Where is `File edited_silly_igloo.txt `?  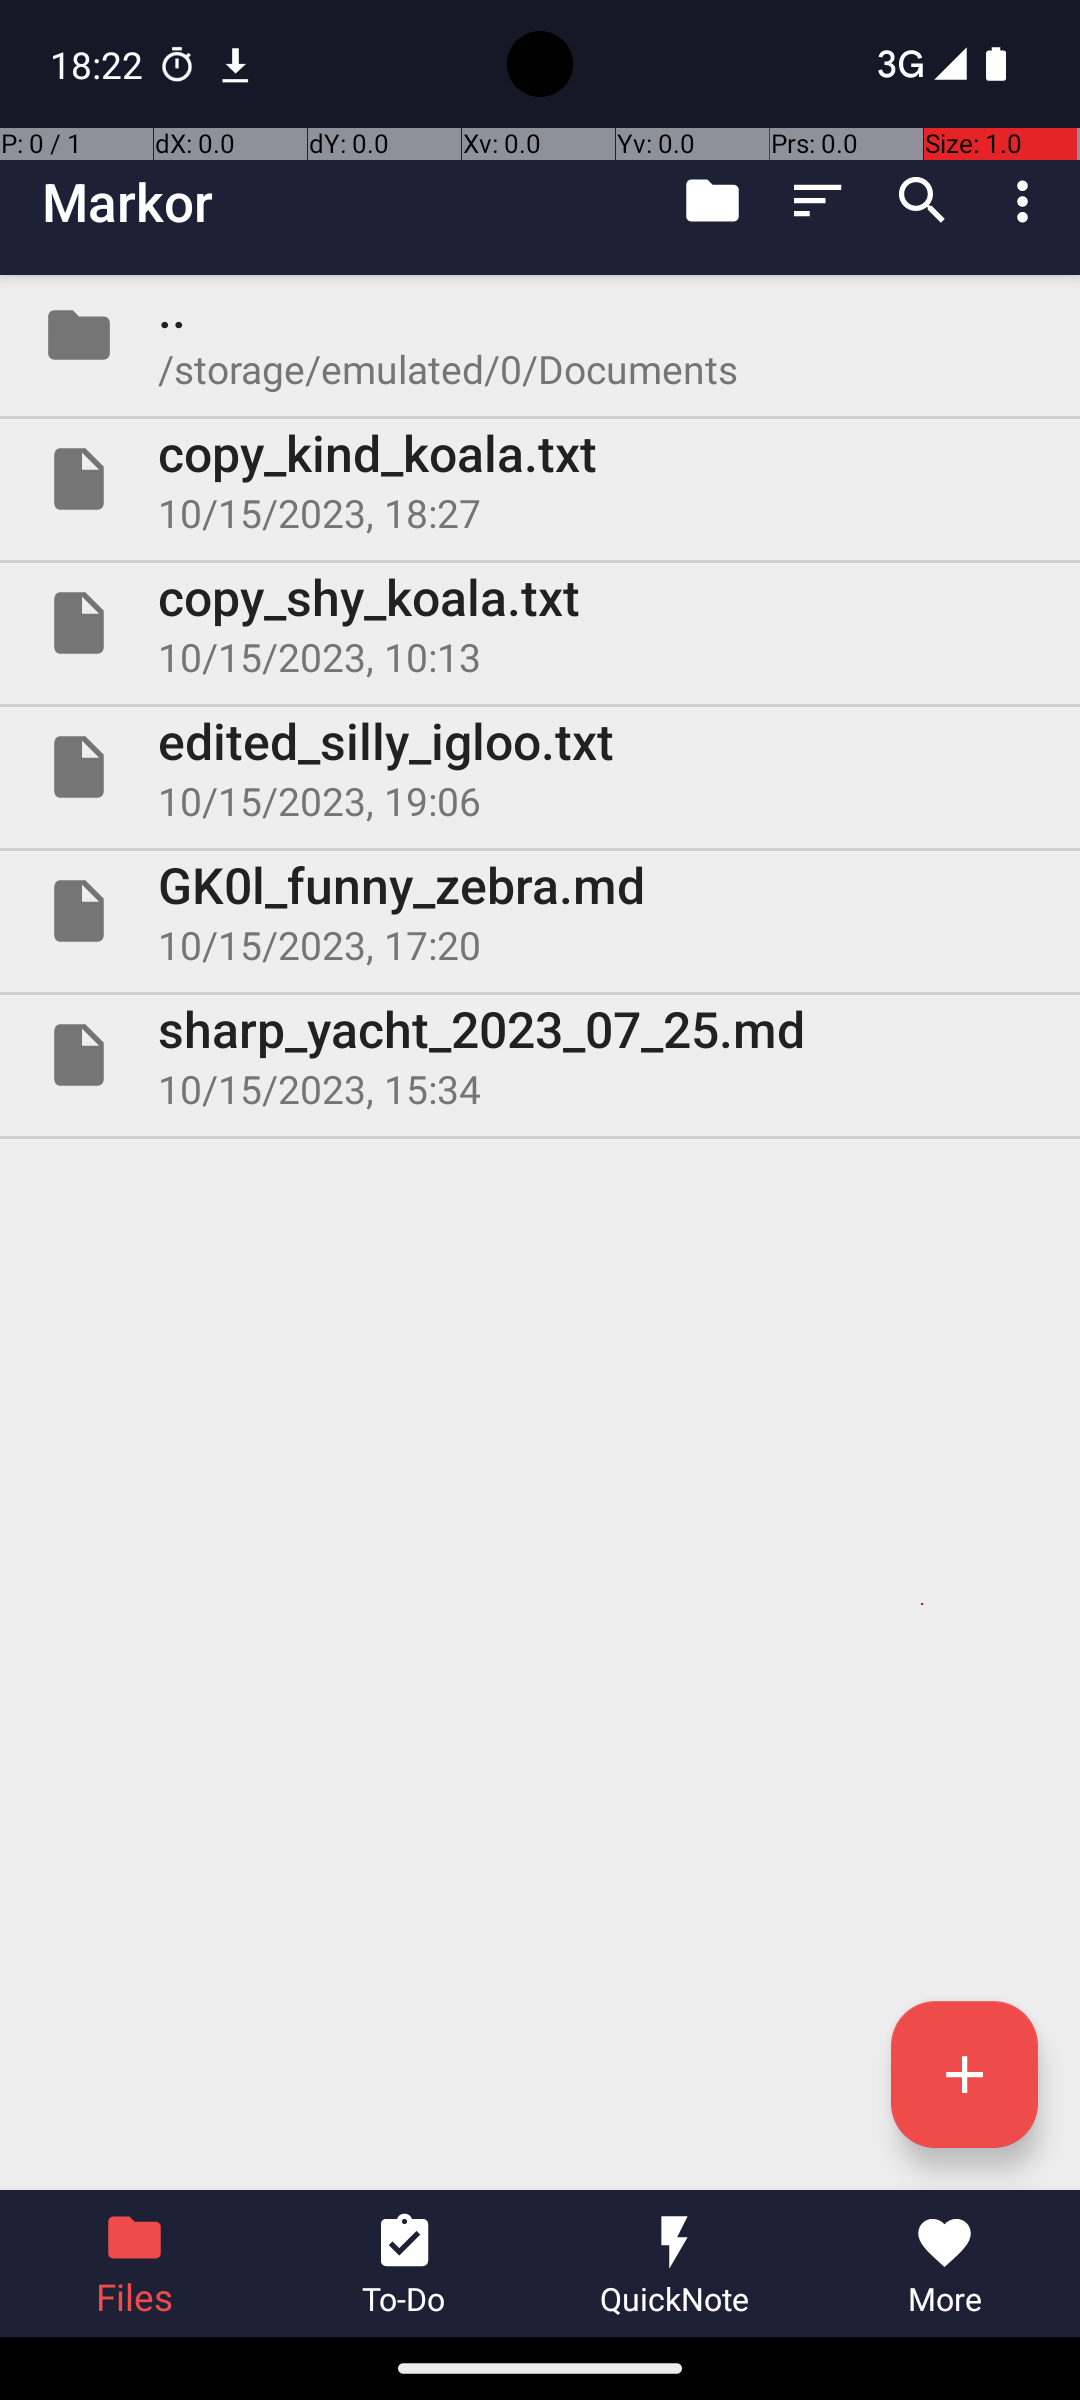 File edited_silly_igloo.txt  is located at coordinates (540, 766).